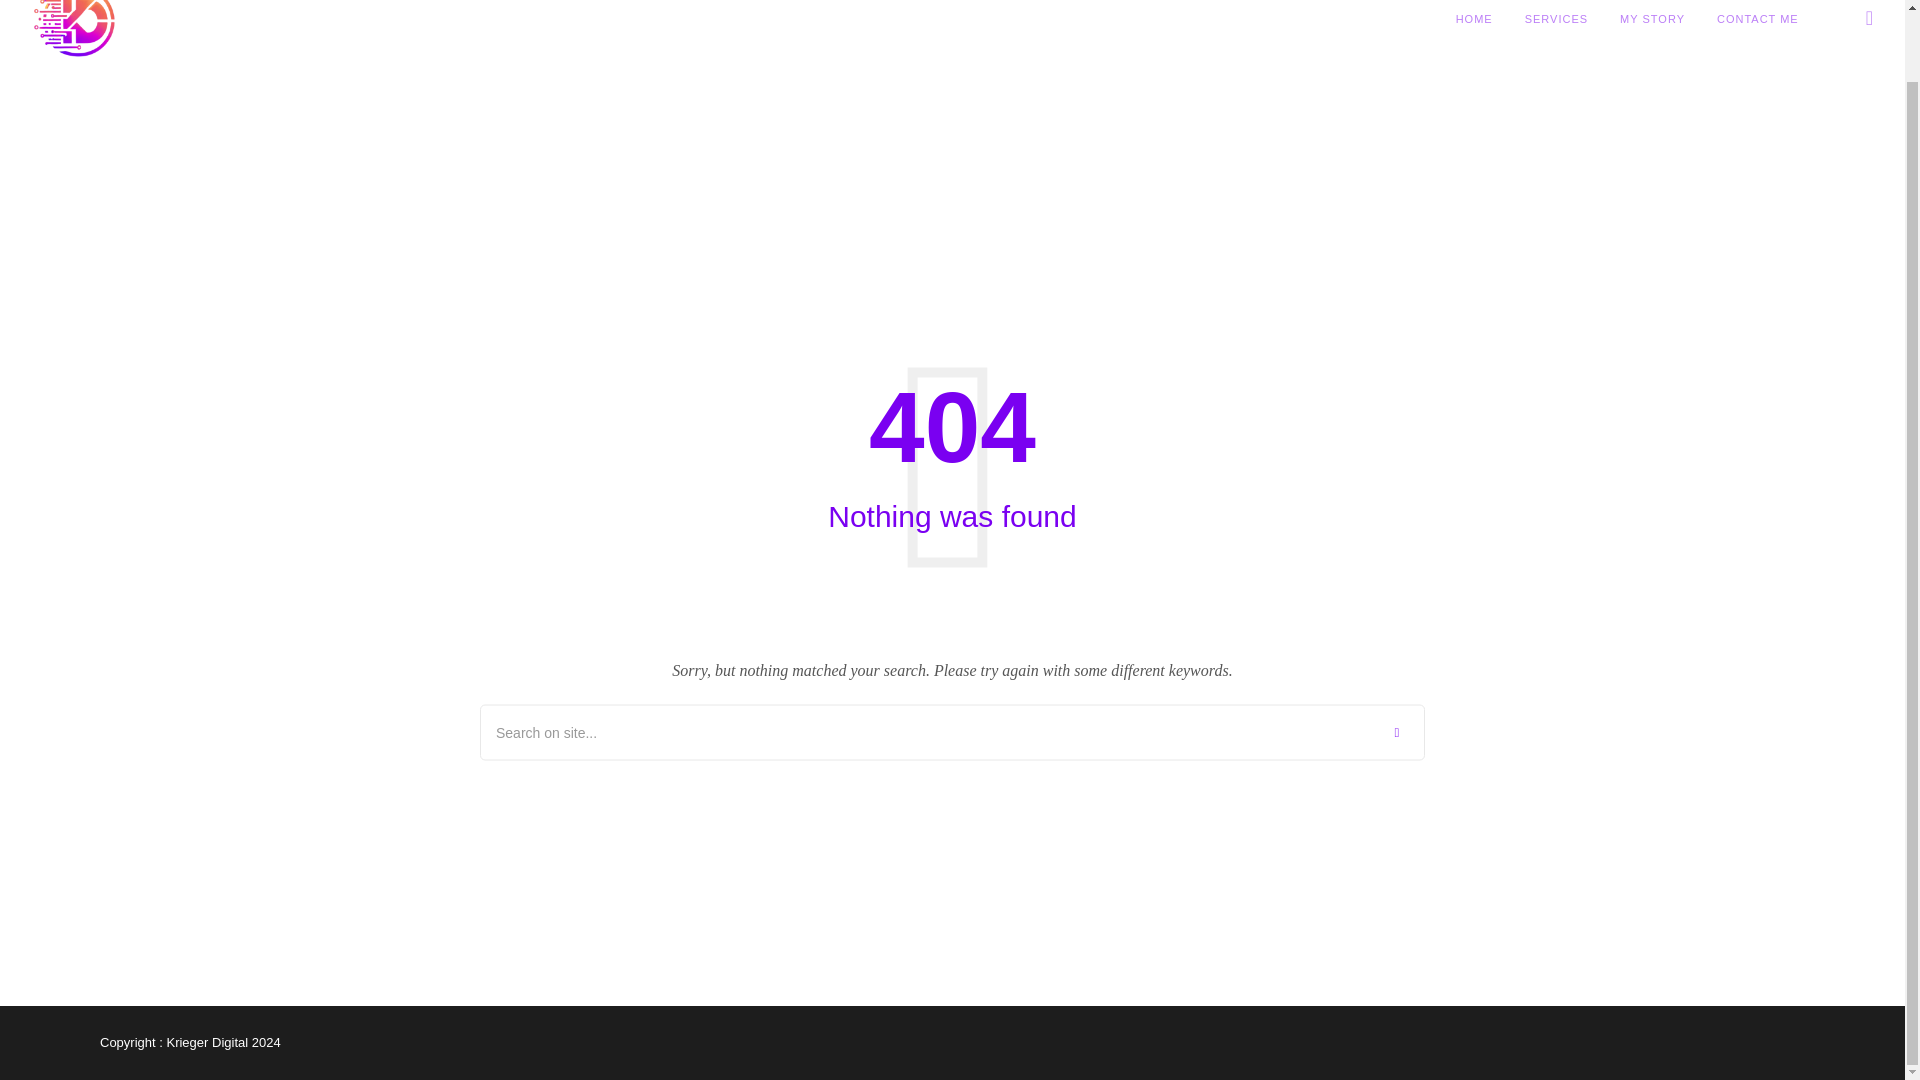  I want to click on MY STORY, so click(1652, 33).